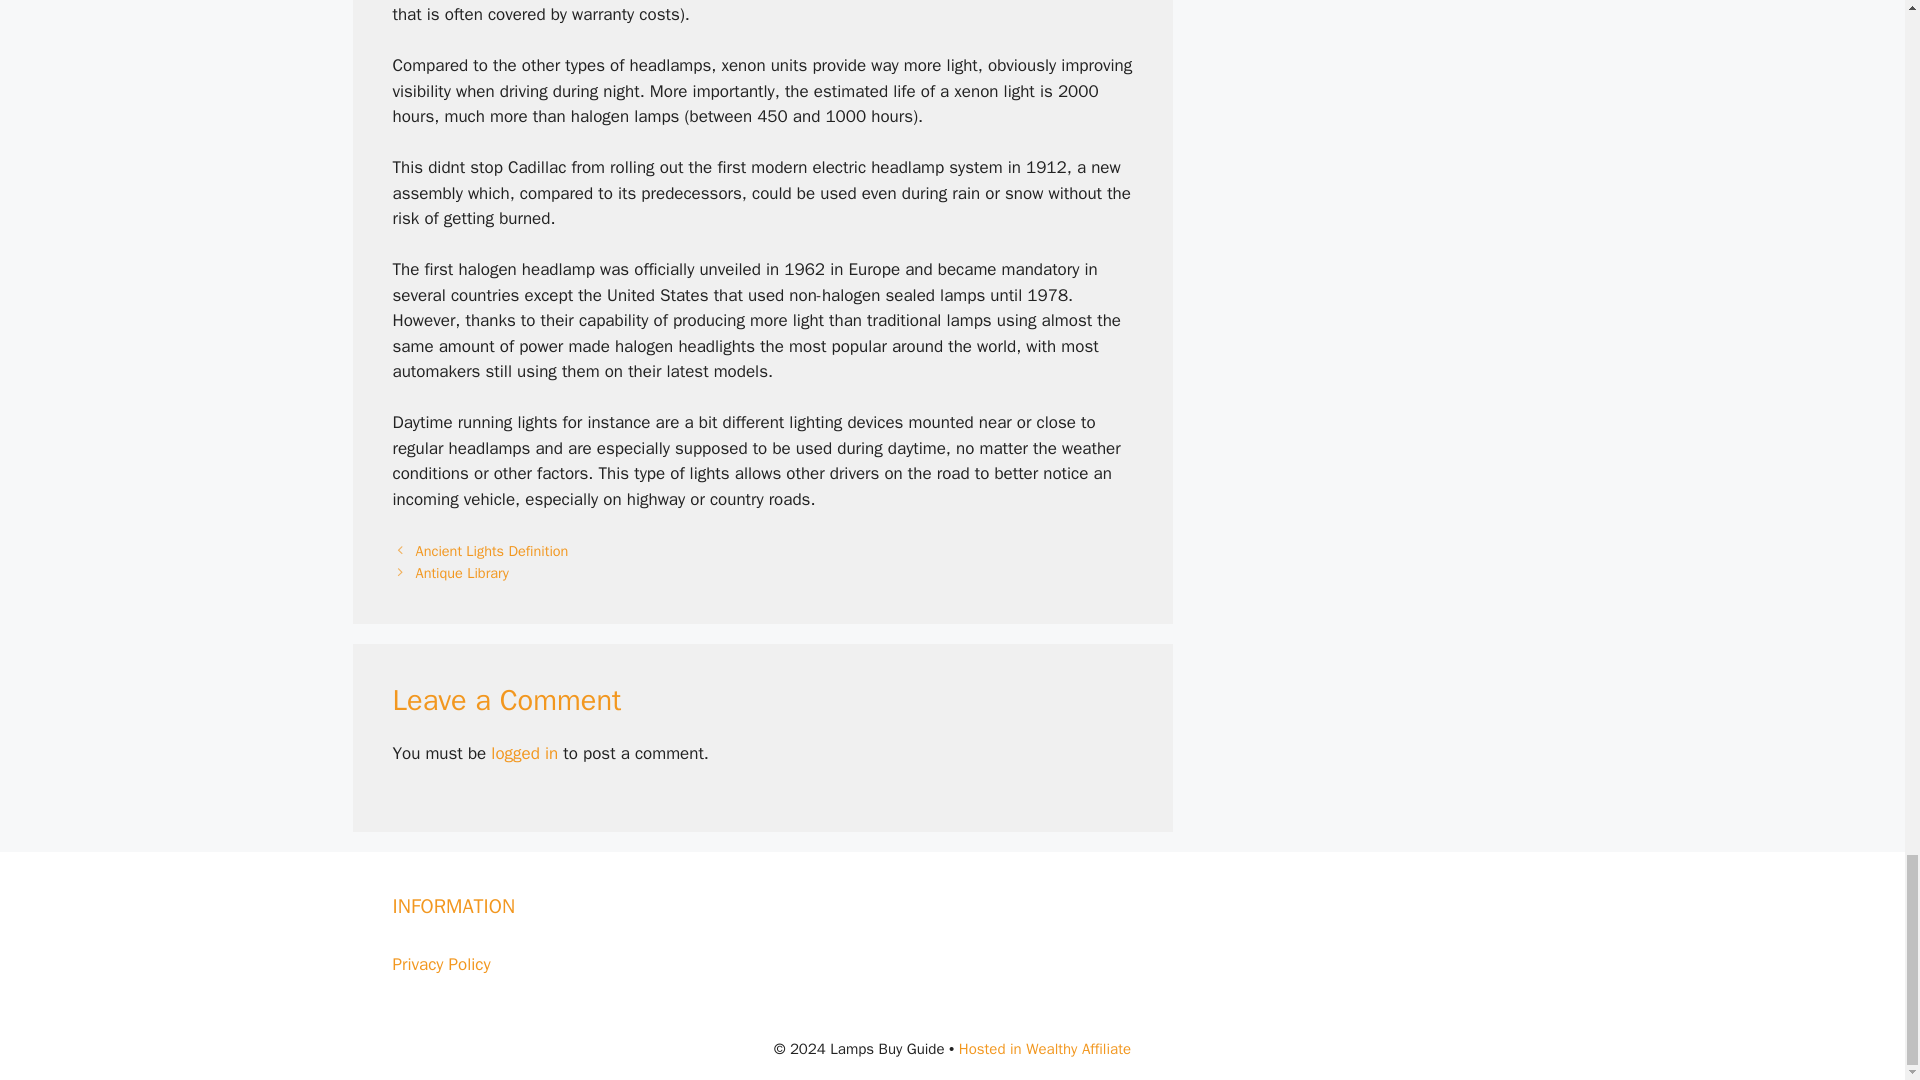 This screenshot has width=1920, height=1080. Describe the element at coordinates (492, 551) in the screenshot. I see `Ancient Lights Definition` at that location.